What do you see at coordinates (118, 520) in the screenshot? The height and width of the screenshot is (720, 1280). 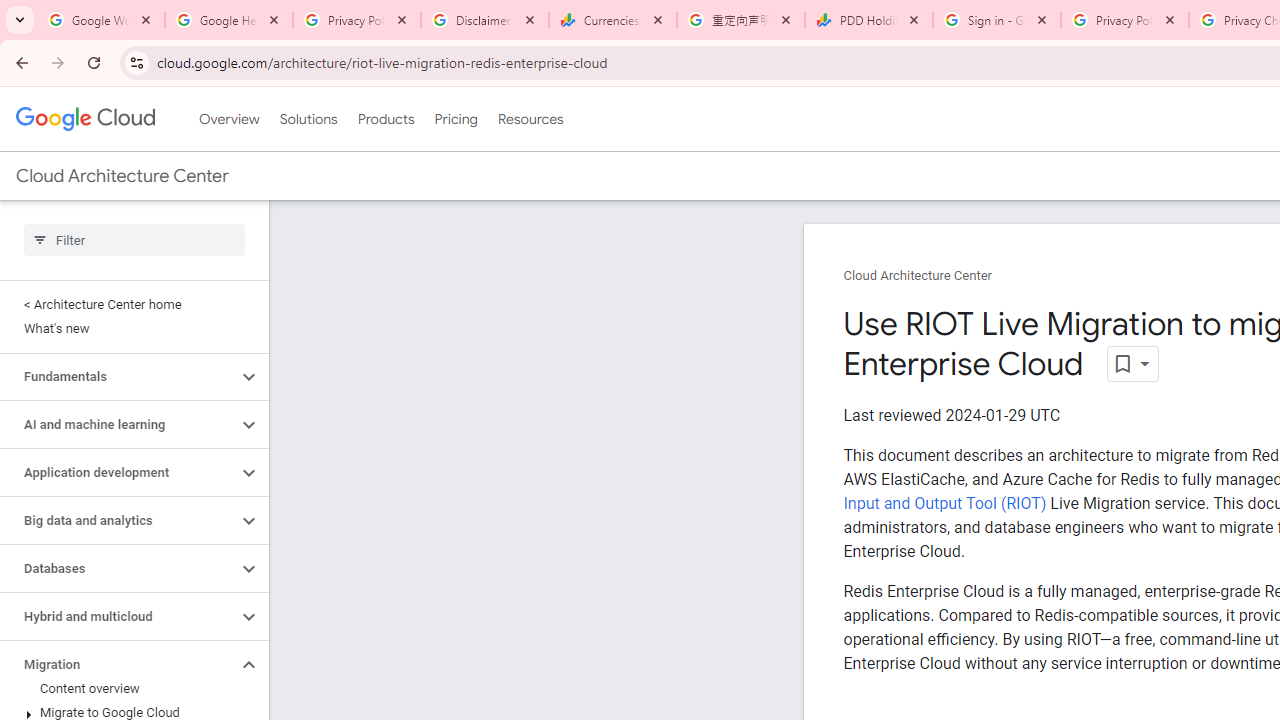 I see `Big data and analytics` at bounding box center [118, 520].